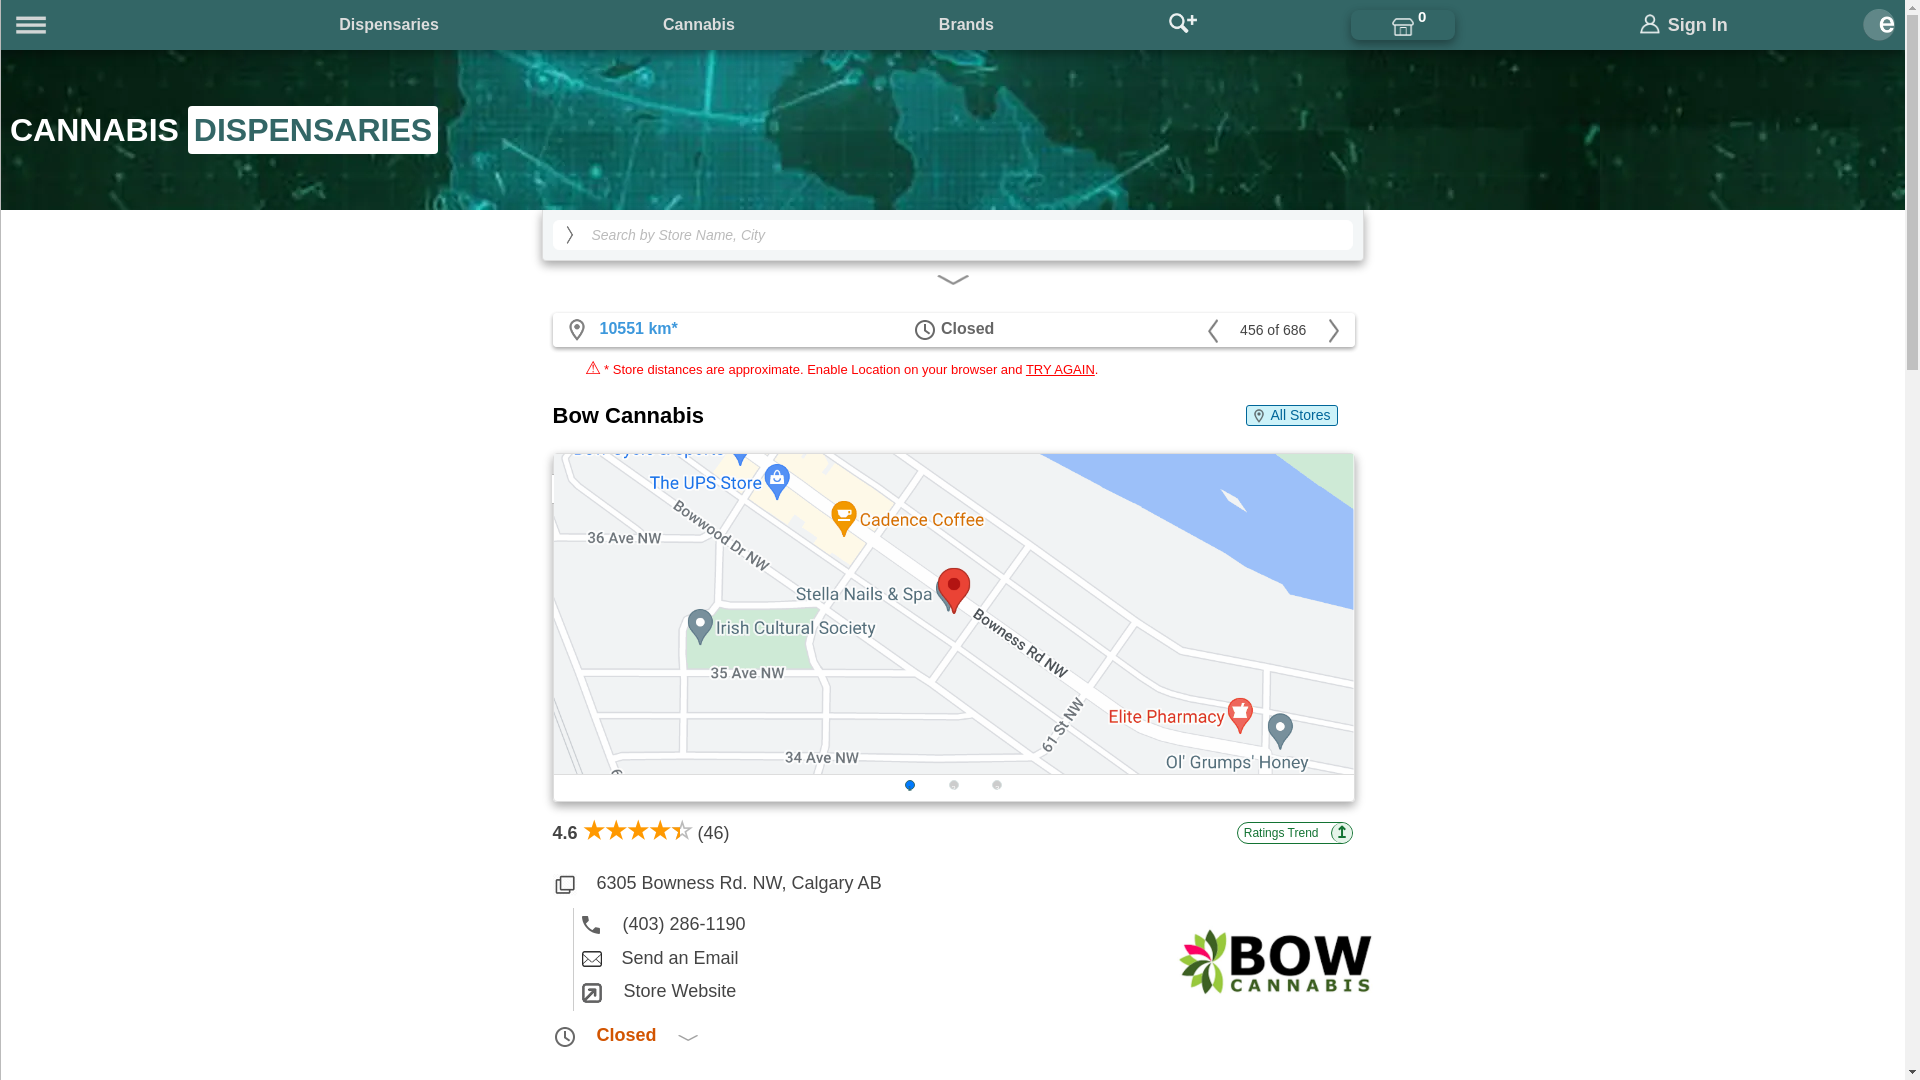  I want to click on Store Website, so click(963, 991).